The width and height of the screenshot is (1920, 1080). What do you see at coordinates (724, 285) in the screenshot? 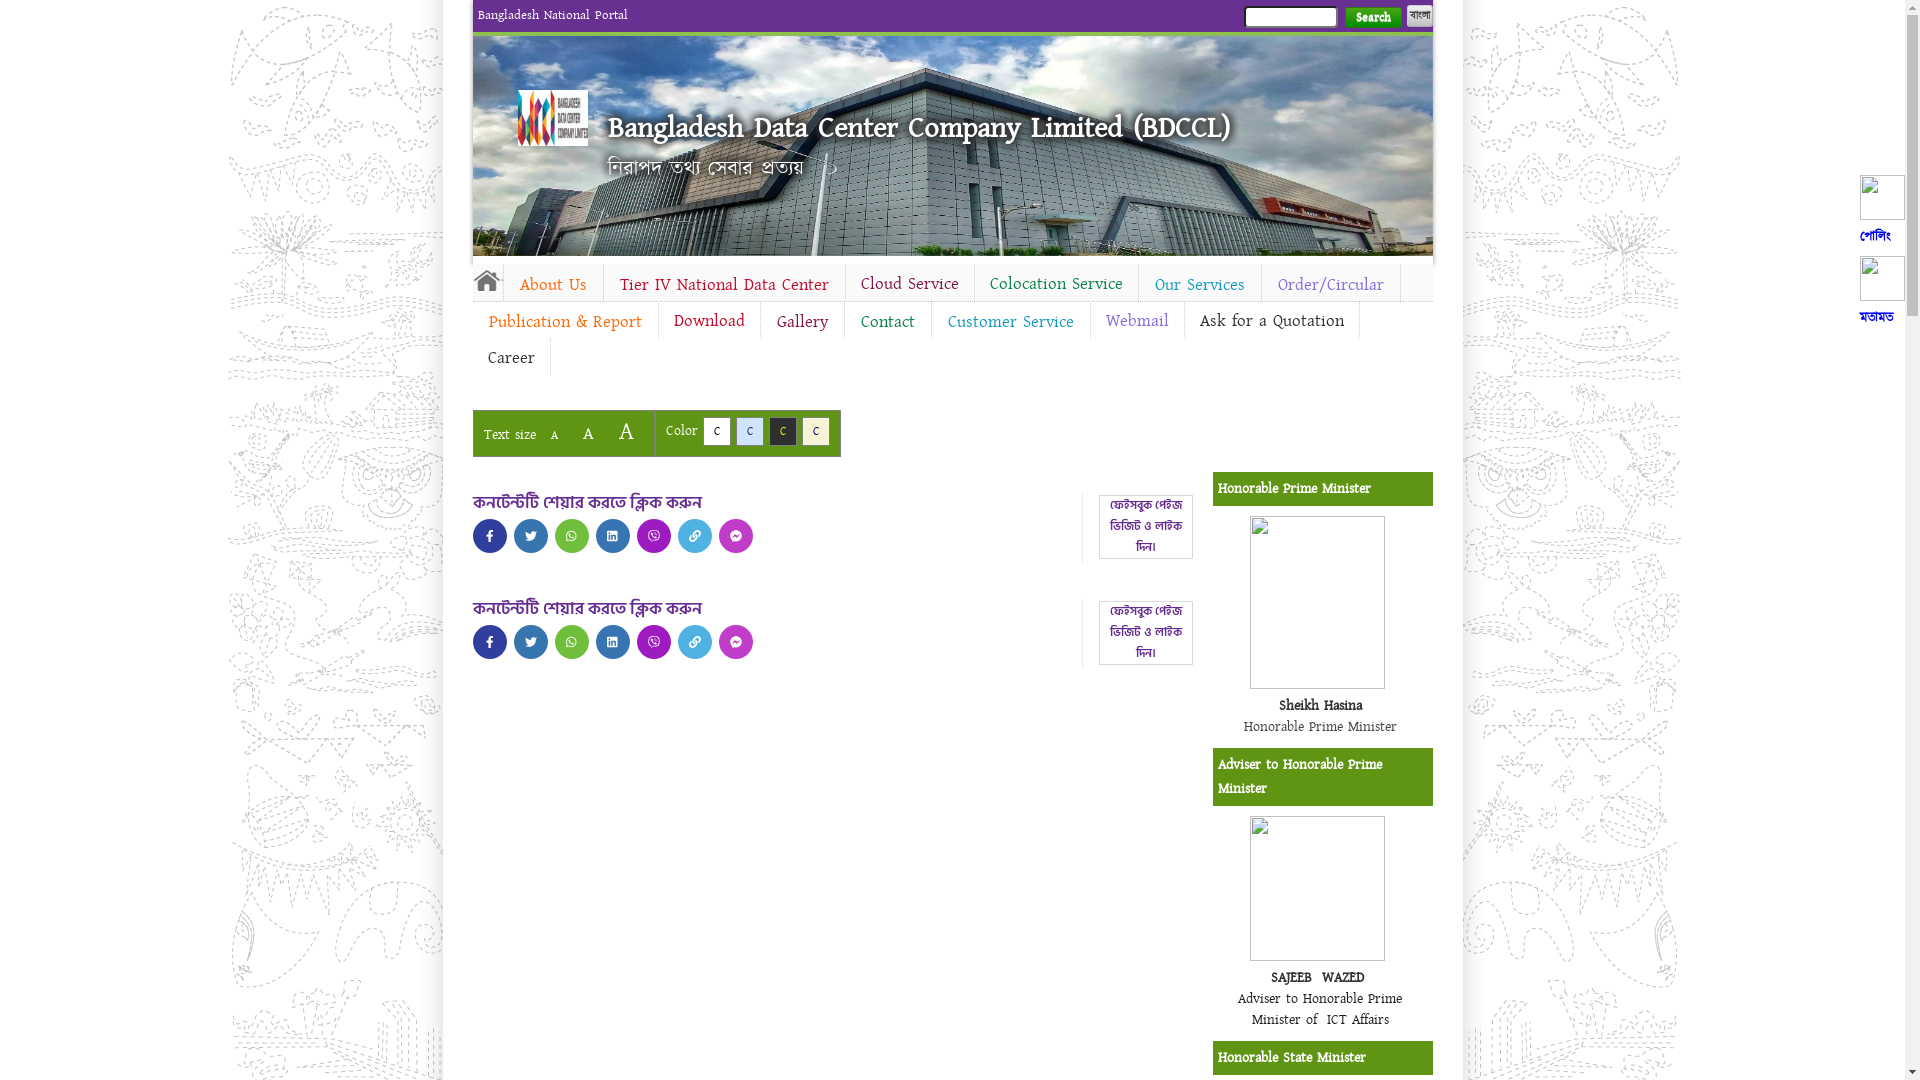
I see `Tier IV National Data Center` at bounding box center [724, 285].